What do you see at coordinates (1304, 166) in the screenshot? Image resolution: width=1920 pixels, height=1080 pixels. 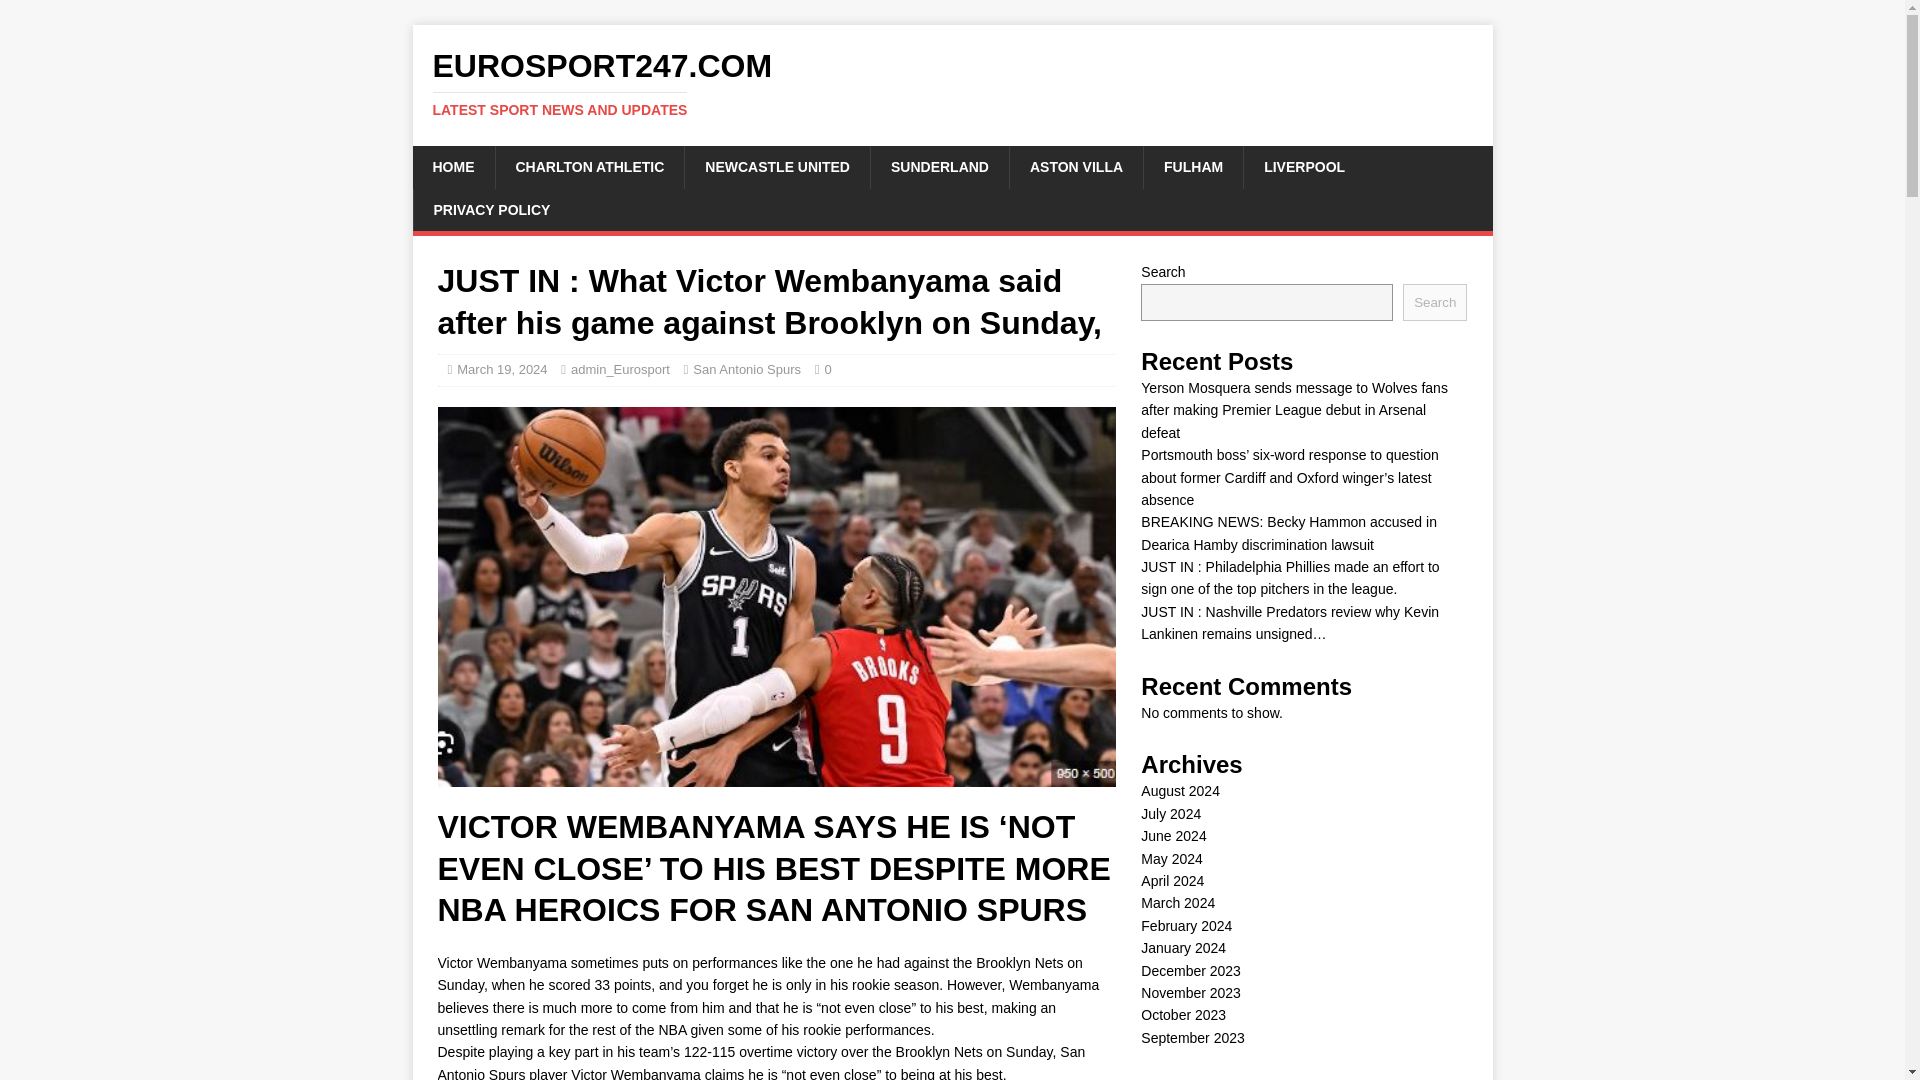 I see `LIVERPOOL` at bounding box center [1304, 166].